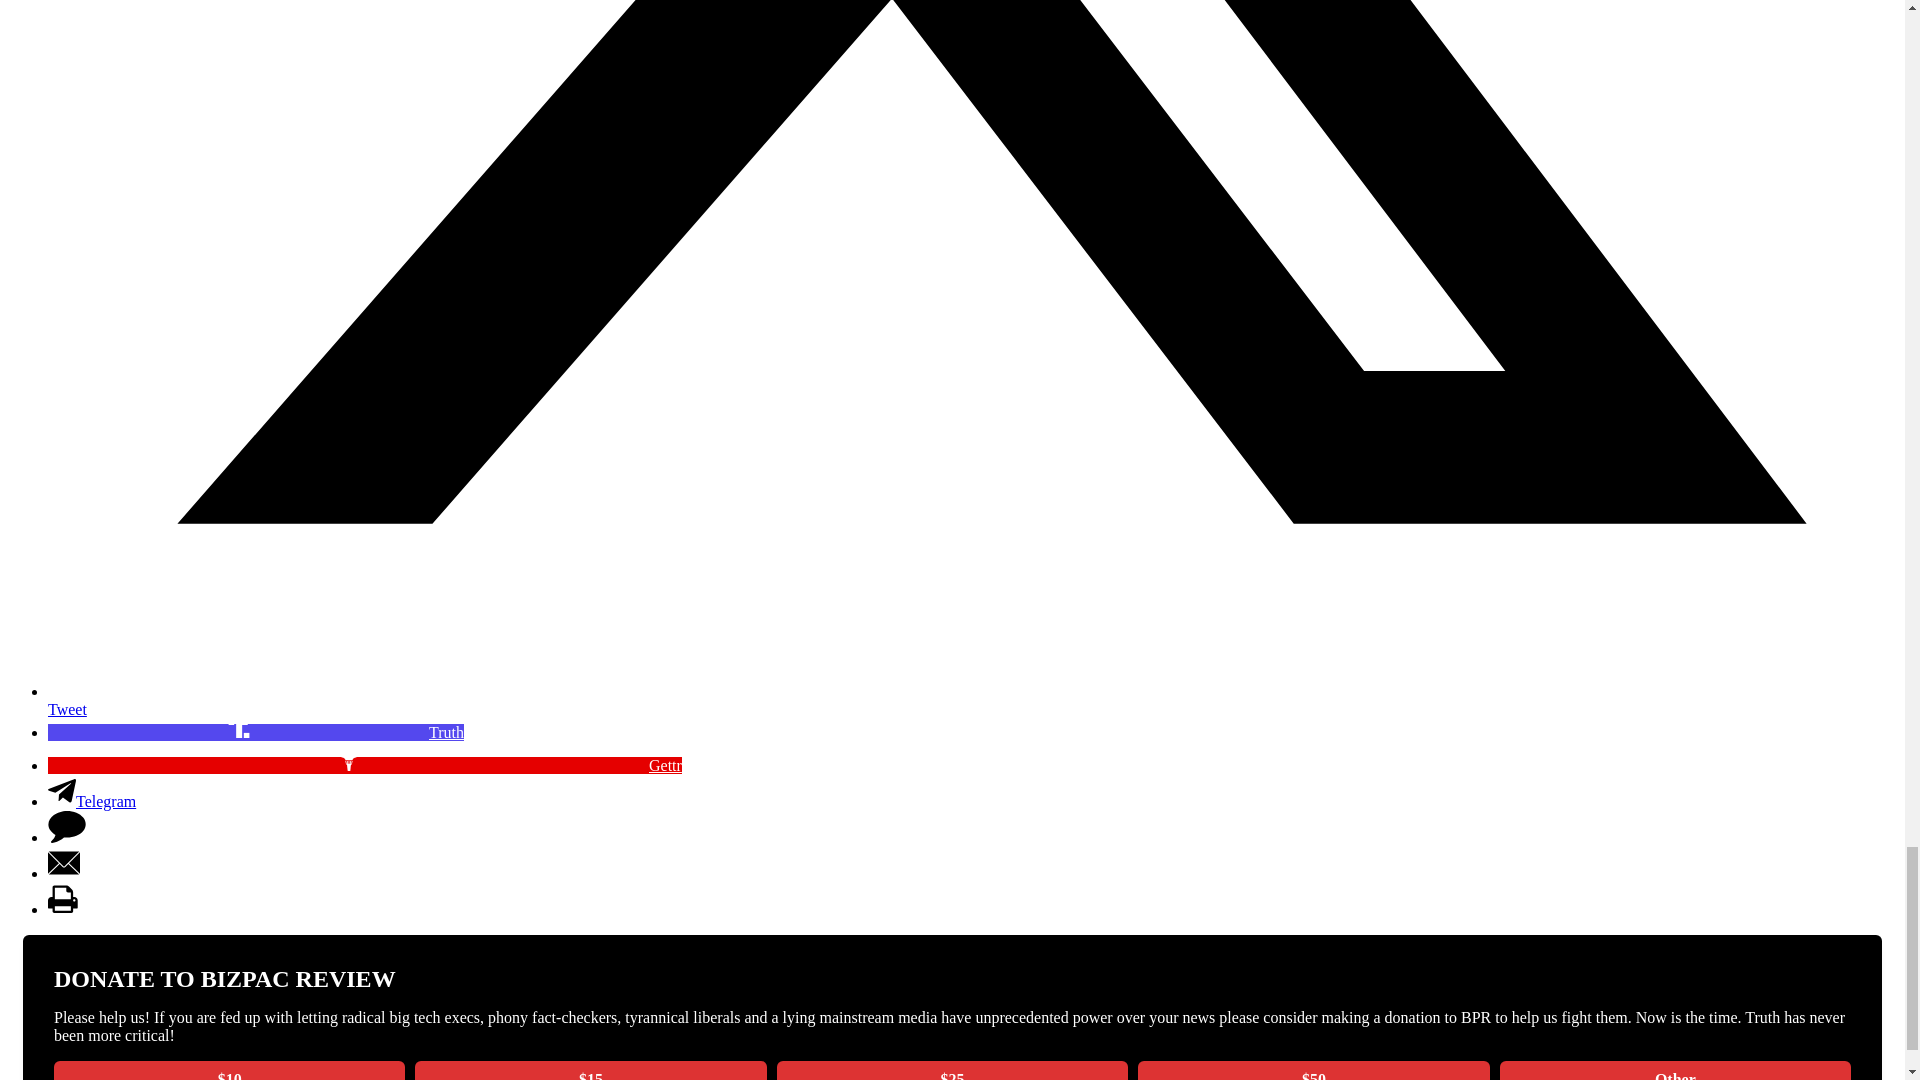 The image size is (1920, 1080). Describe the element at coordinates (92, 801) in the screenshot. I see `Telegram` at that location.